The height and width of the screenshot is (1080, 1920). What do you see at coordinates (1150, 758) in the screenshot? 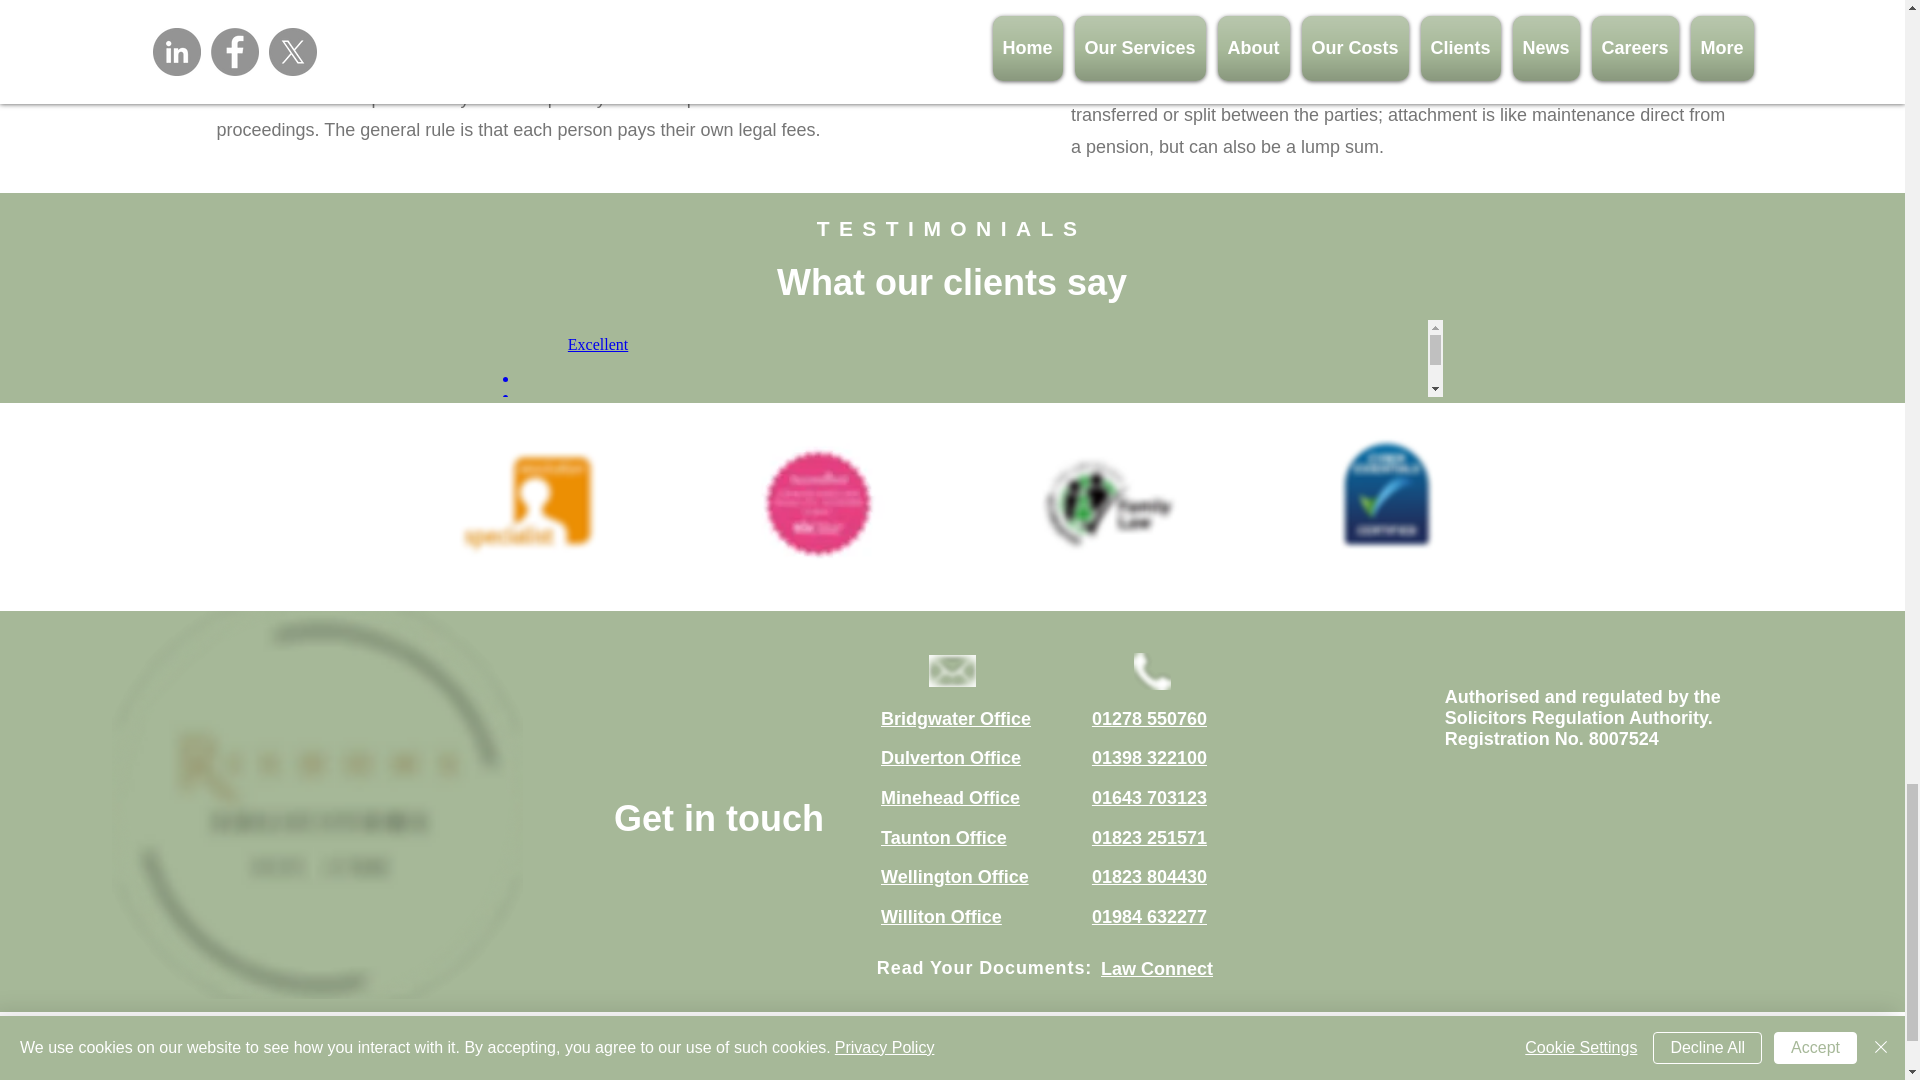
I see `01398 322100` at bounding box center [1150, 758].